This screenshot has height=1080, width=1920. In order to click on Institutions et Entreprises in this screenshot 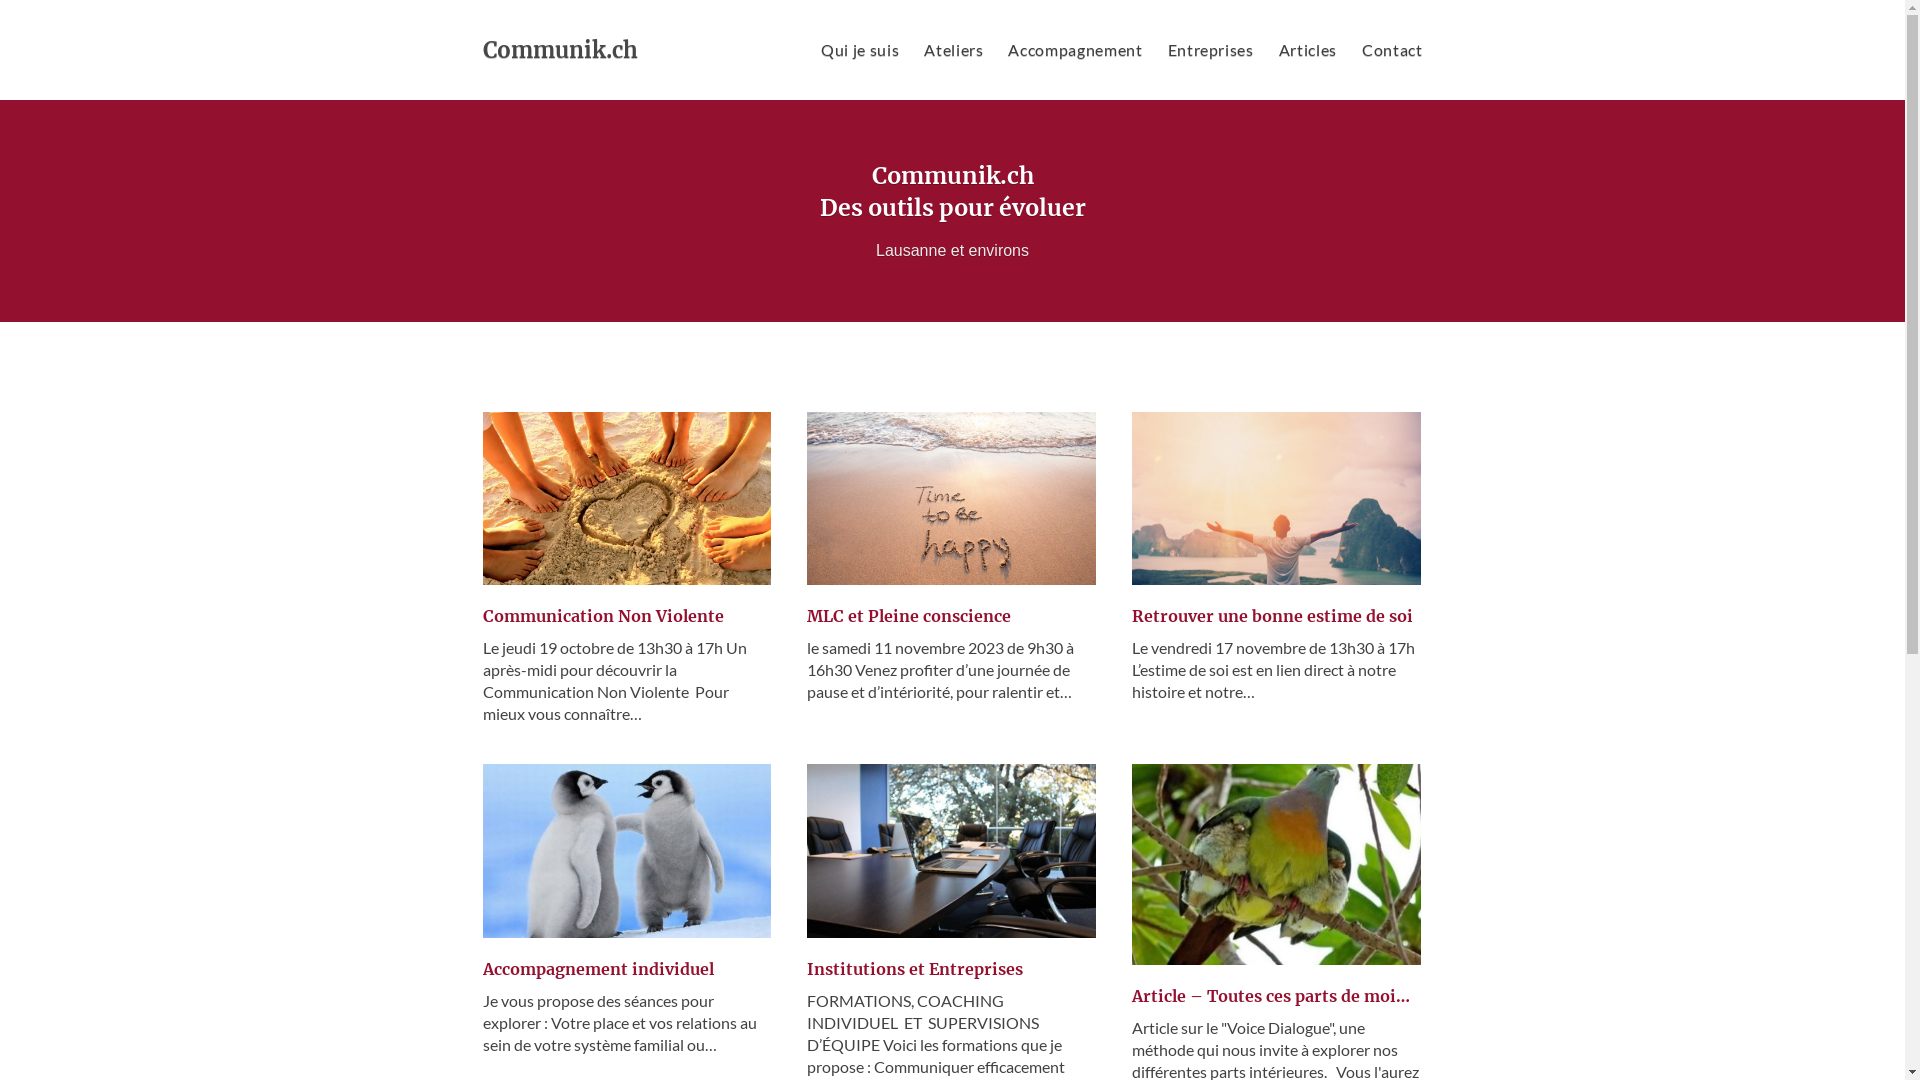, I will do `click(915, 969)`.